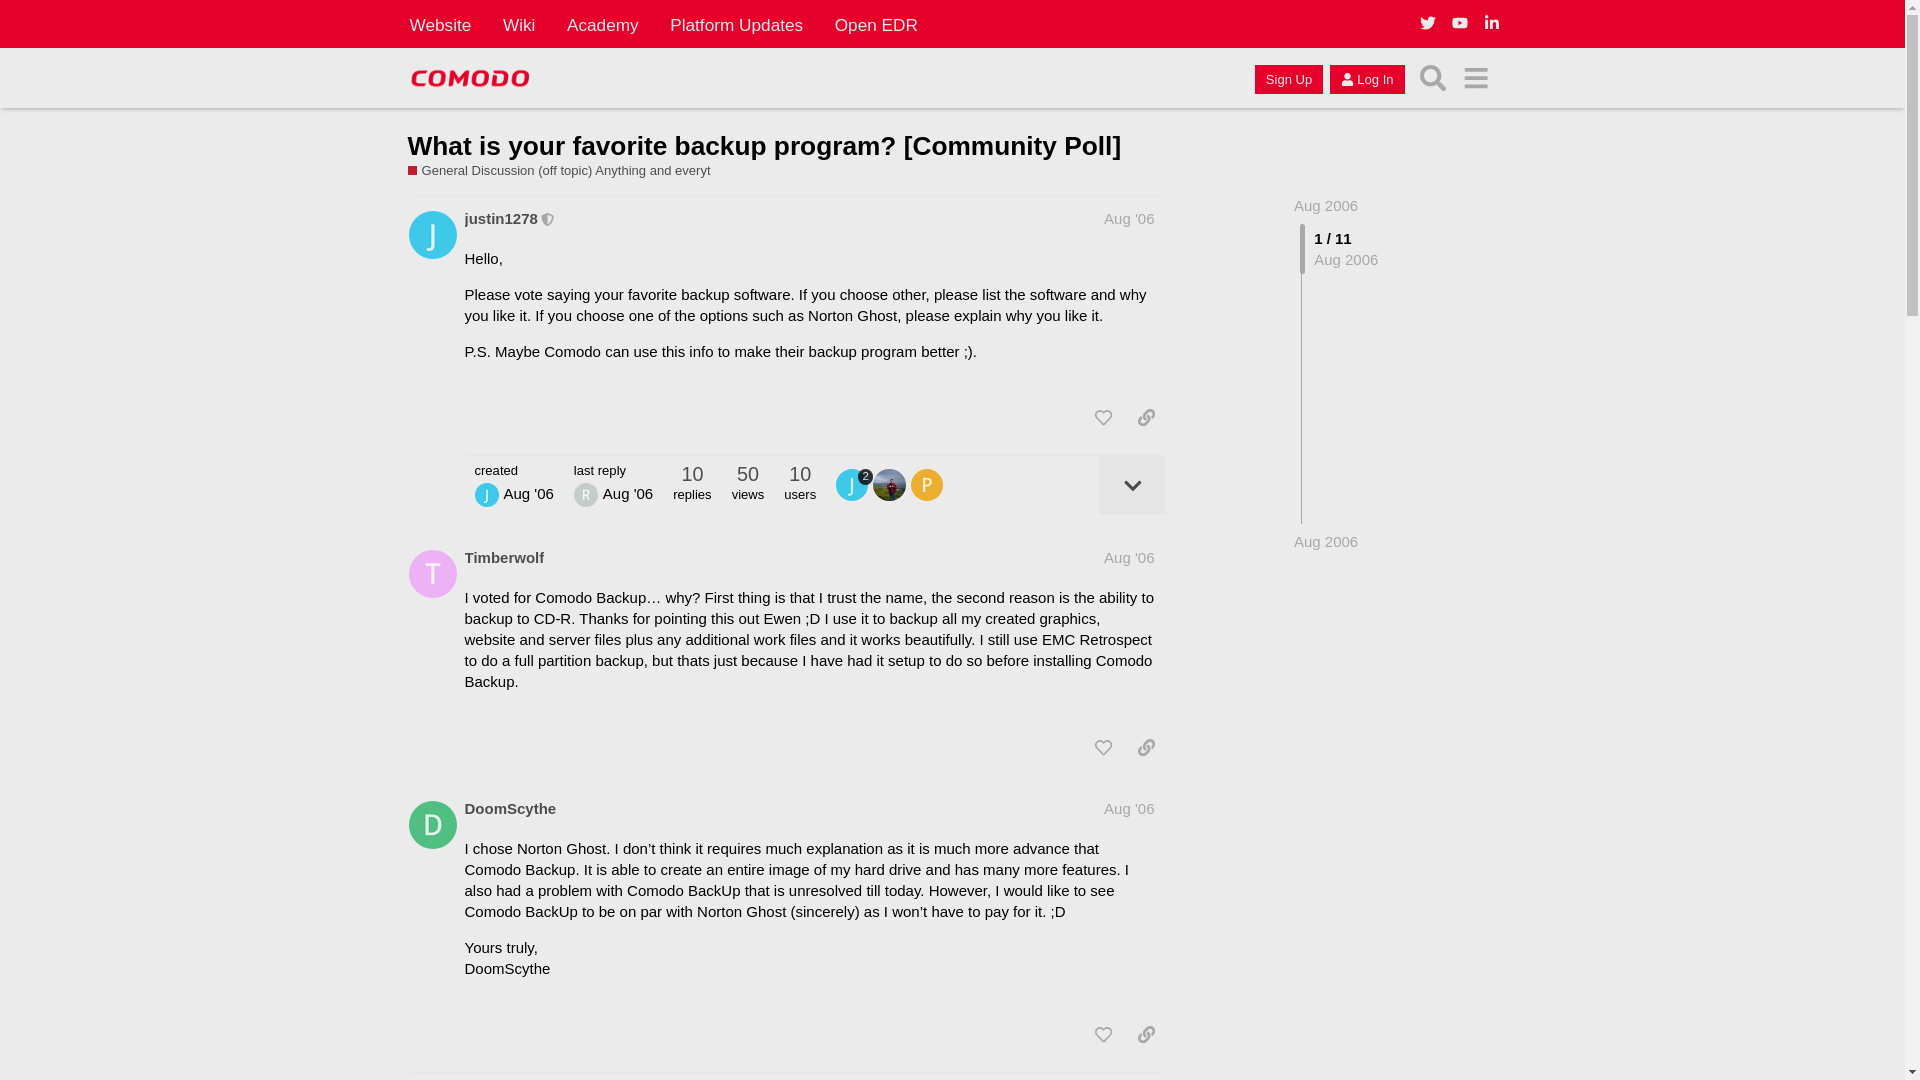 This screenshot has width=1920, height=1080. What do you see at coordinates (1433, 78) in the screenshot?
I see `Search` at bounding box center [1433, 78].